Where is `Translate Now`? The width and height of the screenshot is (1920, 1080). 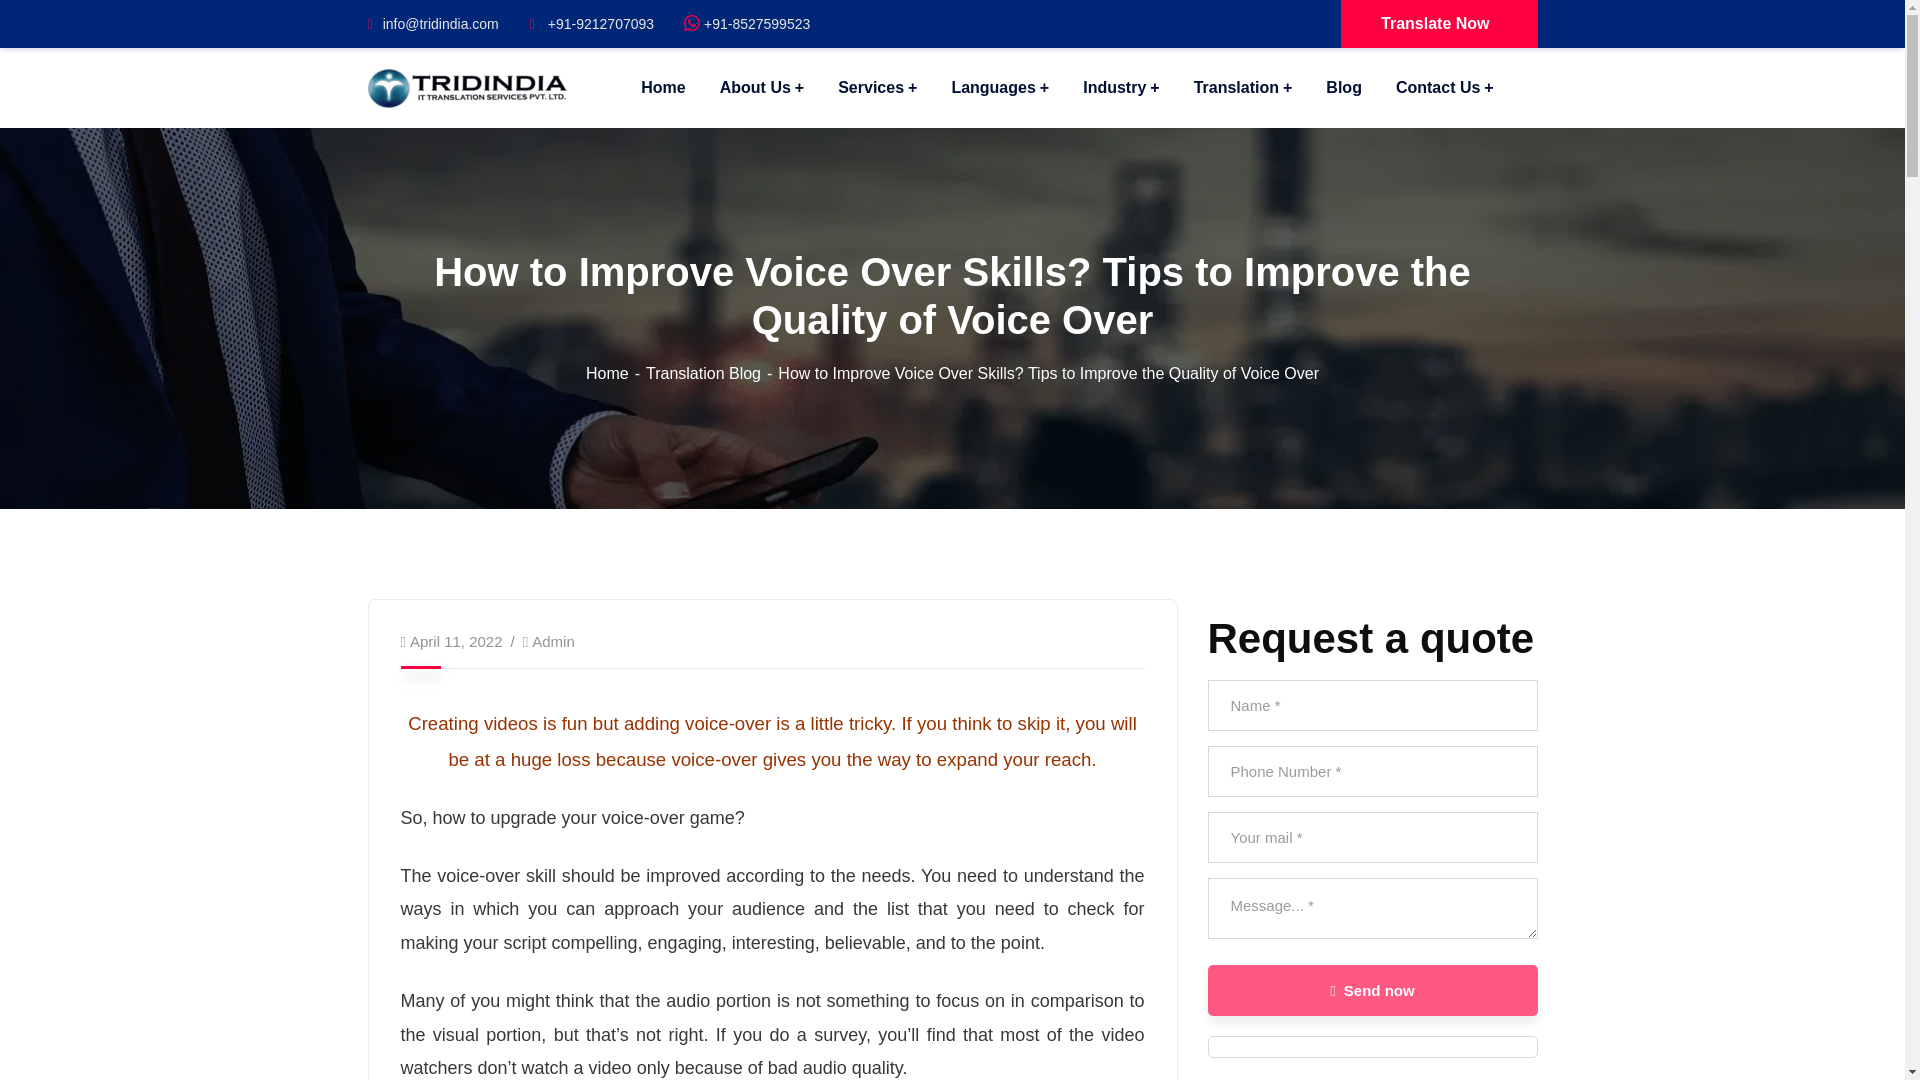 Translate Now is located at coordinates (1438, 24).